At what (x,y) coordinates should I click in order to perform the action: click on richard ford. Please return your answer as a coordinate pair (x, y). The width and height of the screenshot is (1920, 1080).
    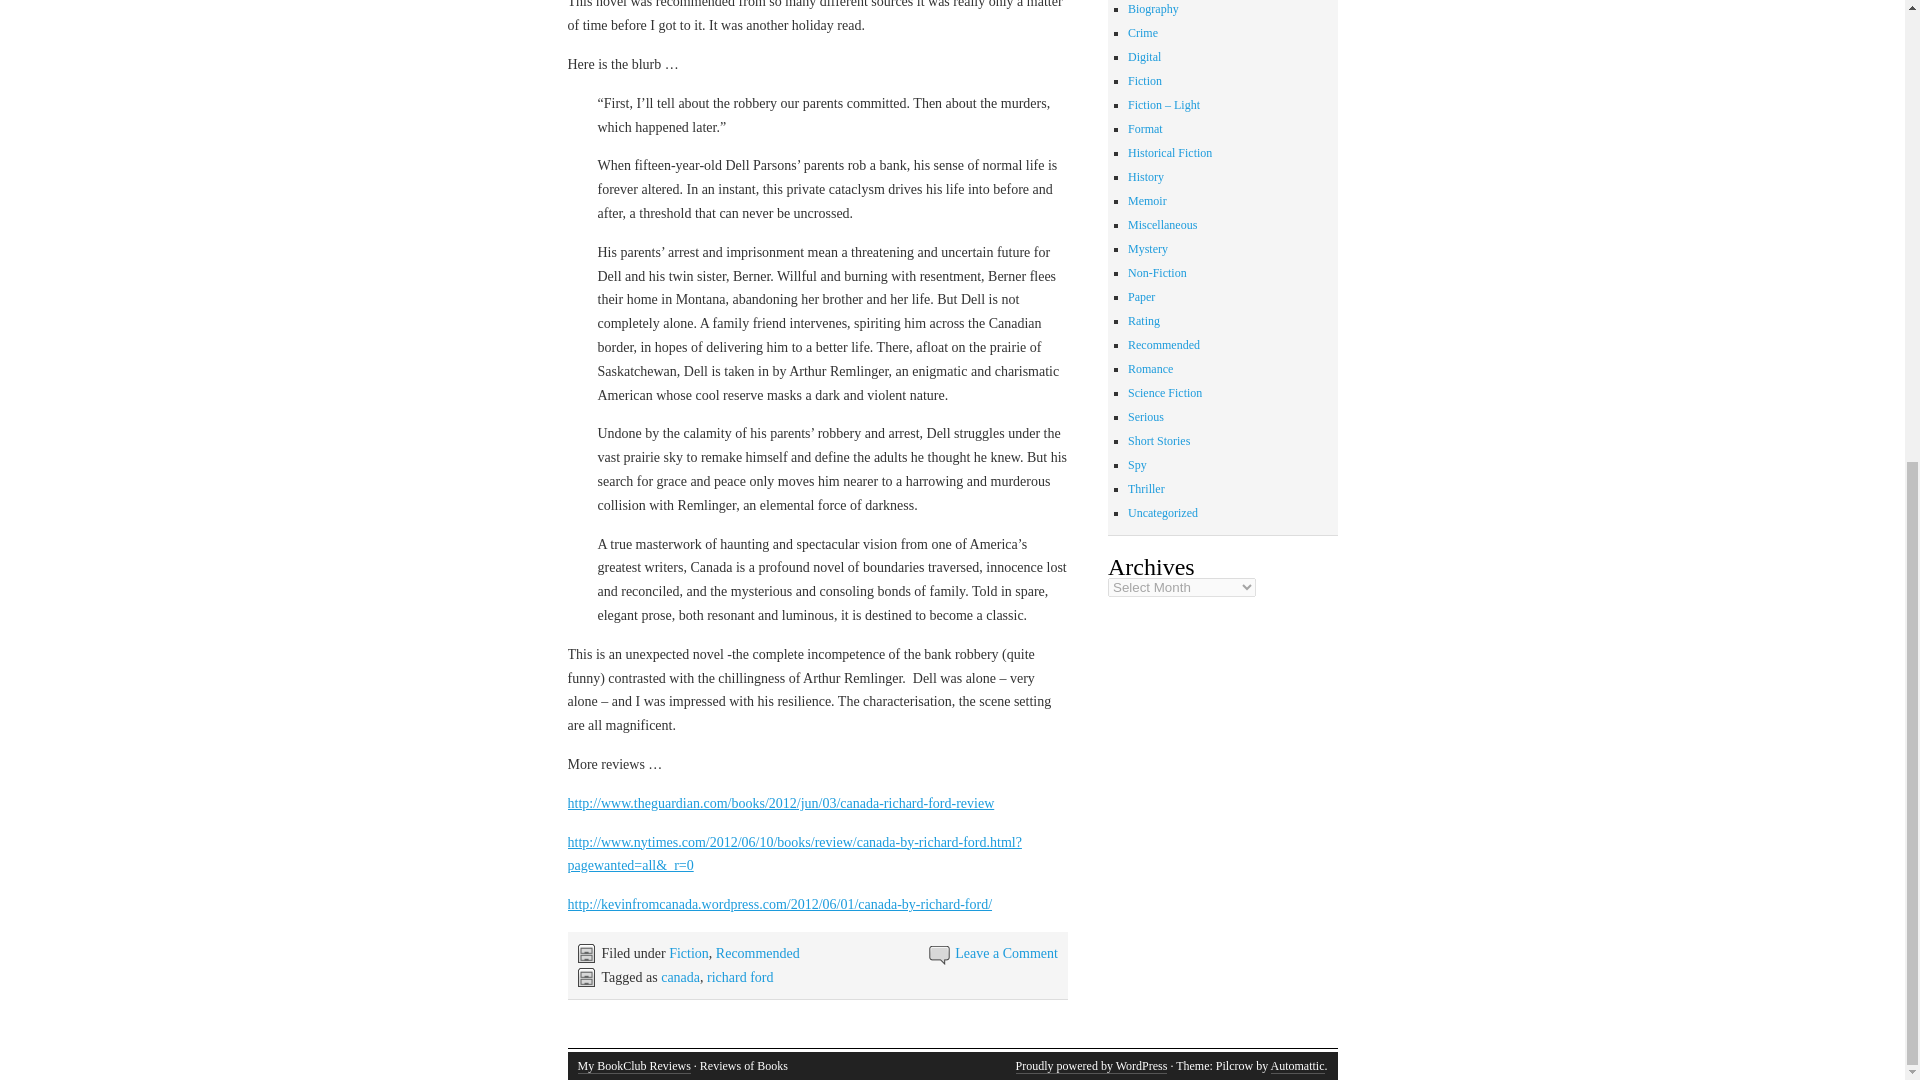
    Looking at the image, I should click on (740, 976).